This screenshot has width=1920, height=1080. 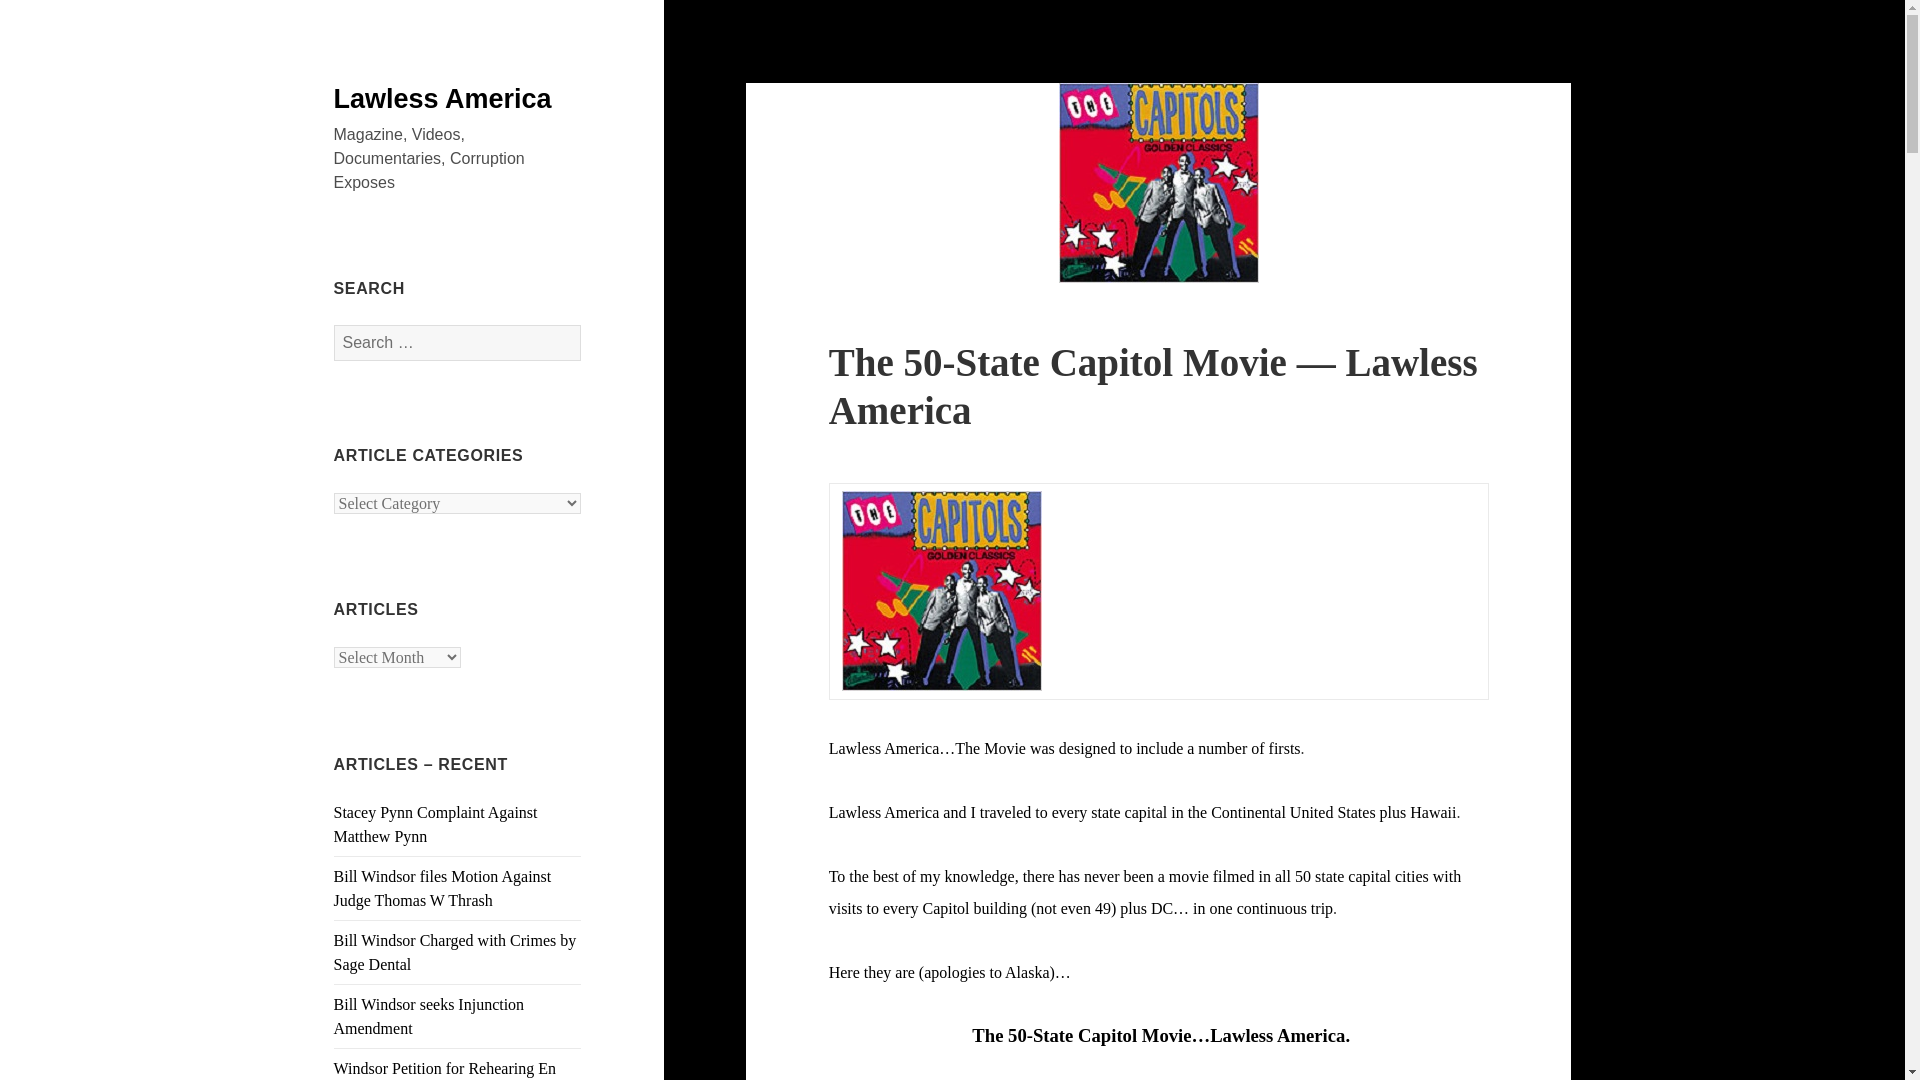 I want to click on Bill Windsor files Motion Against Judge Thomas W Thrash, so click(x=443, y=888).